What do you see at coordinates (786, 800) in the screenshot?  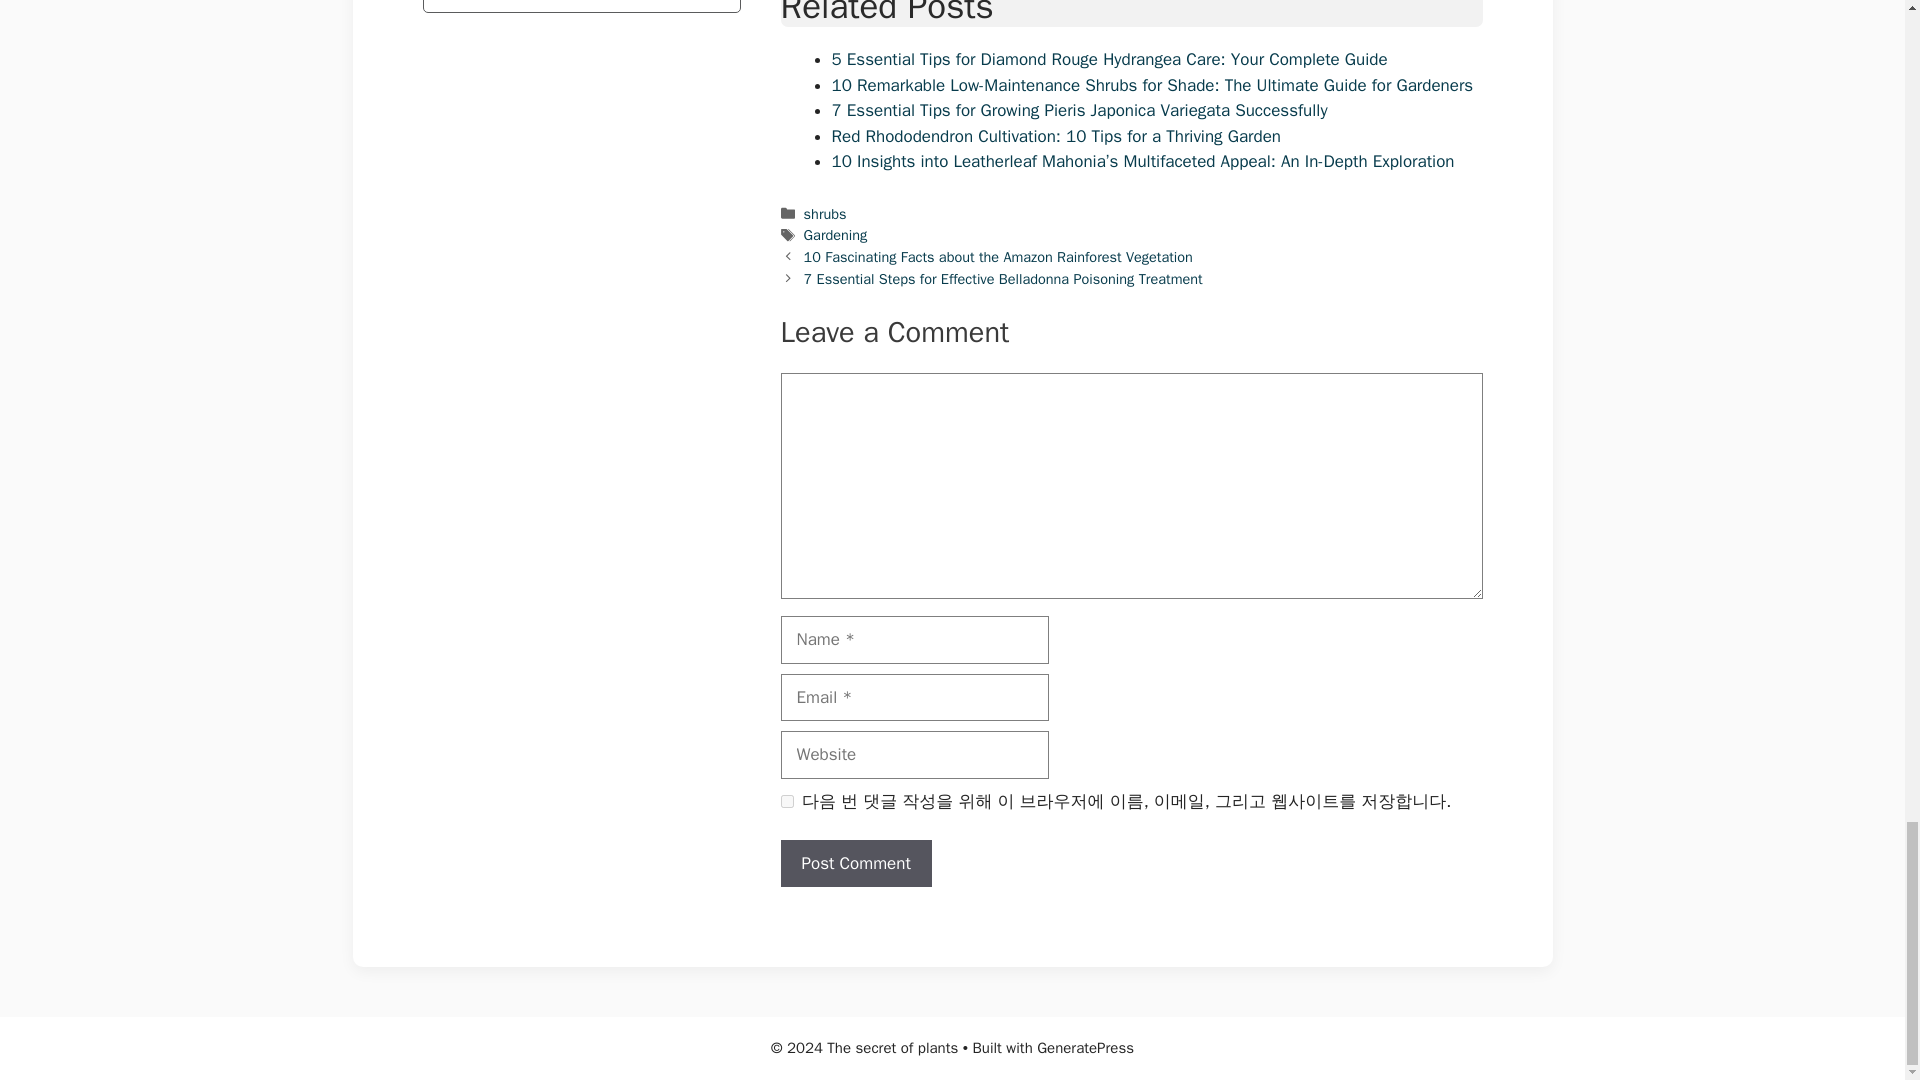 I see `yes` at bounding box center [786, 800].